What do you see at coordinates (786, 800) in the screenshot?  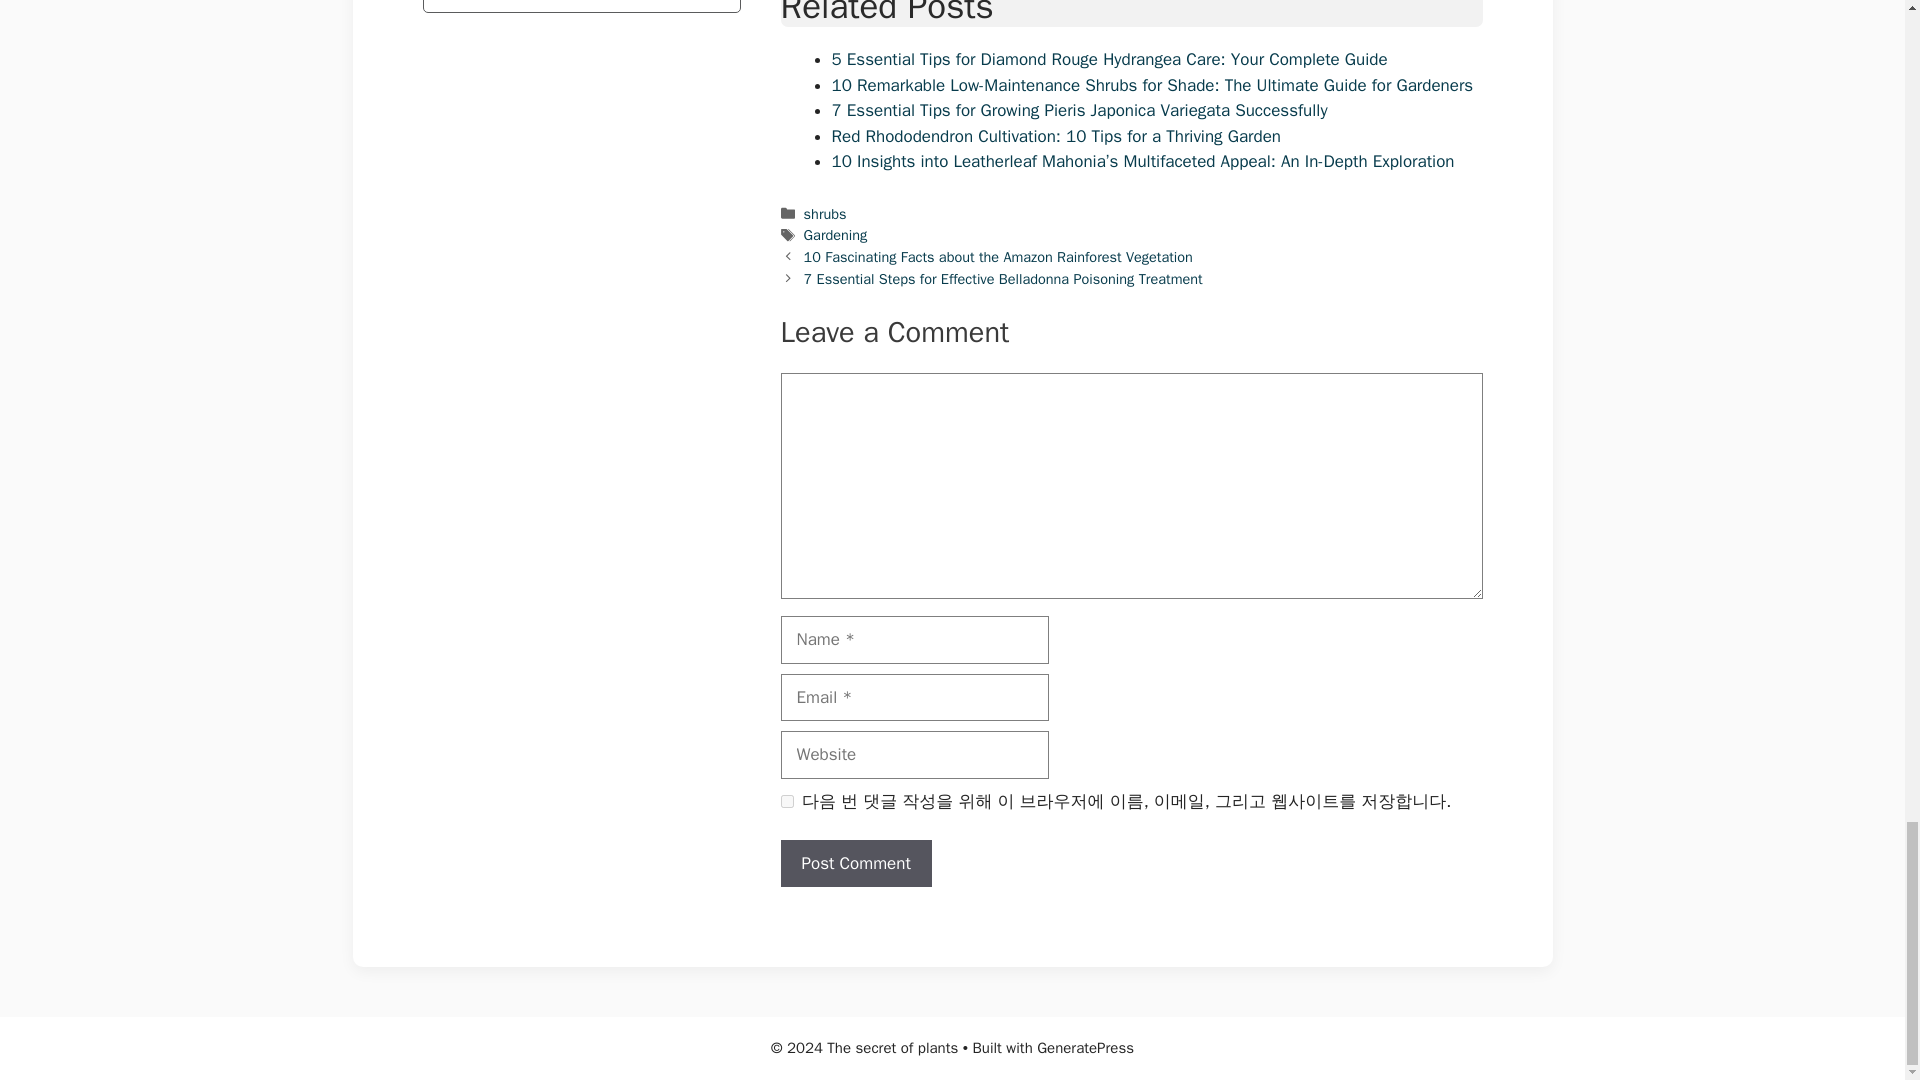 I see `yes` at bounding box center [786, 800].